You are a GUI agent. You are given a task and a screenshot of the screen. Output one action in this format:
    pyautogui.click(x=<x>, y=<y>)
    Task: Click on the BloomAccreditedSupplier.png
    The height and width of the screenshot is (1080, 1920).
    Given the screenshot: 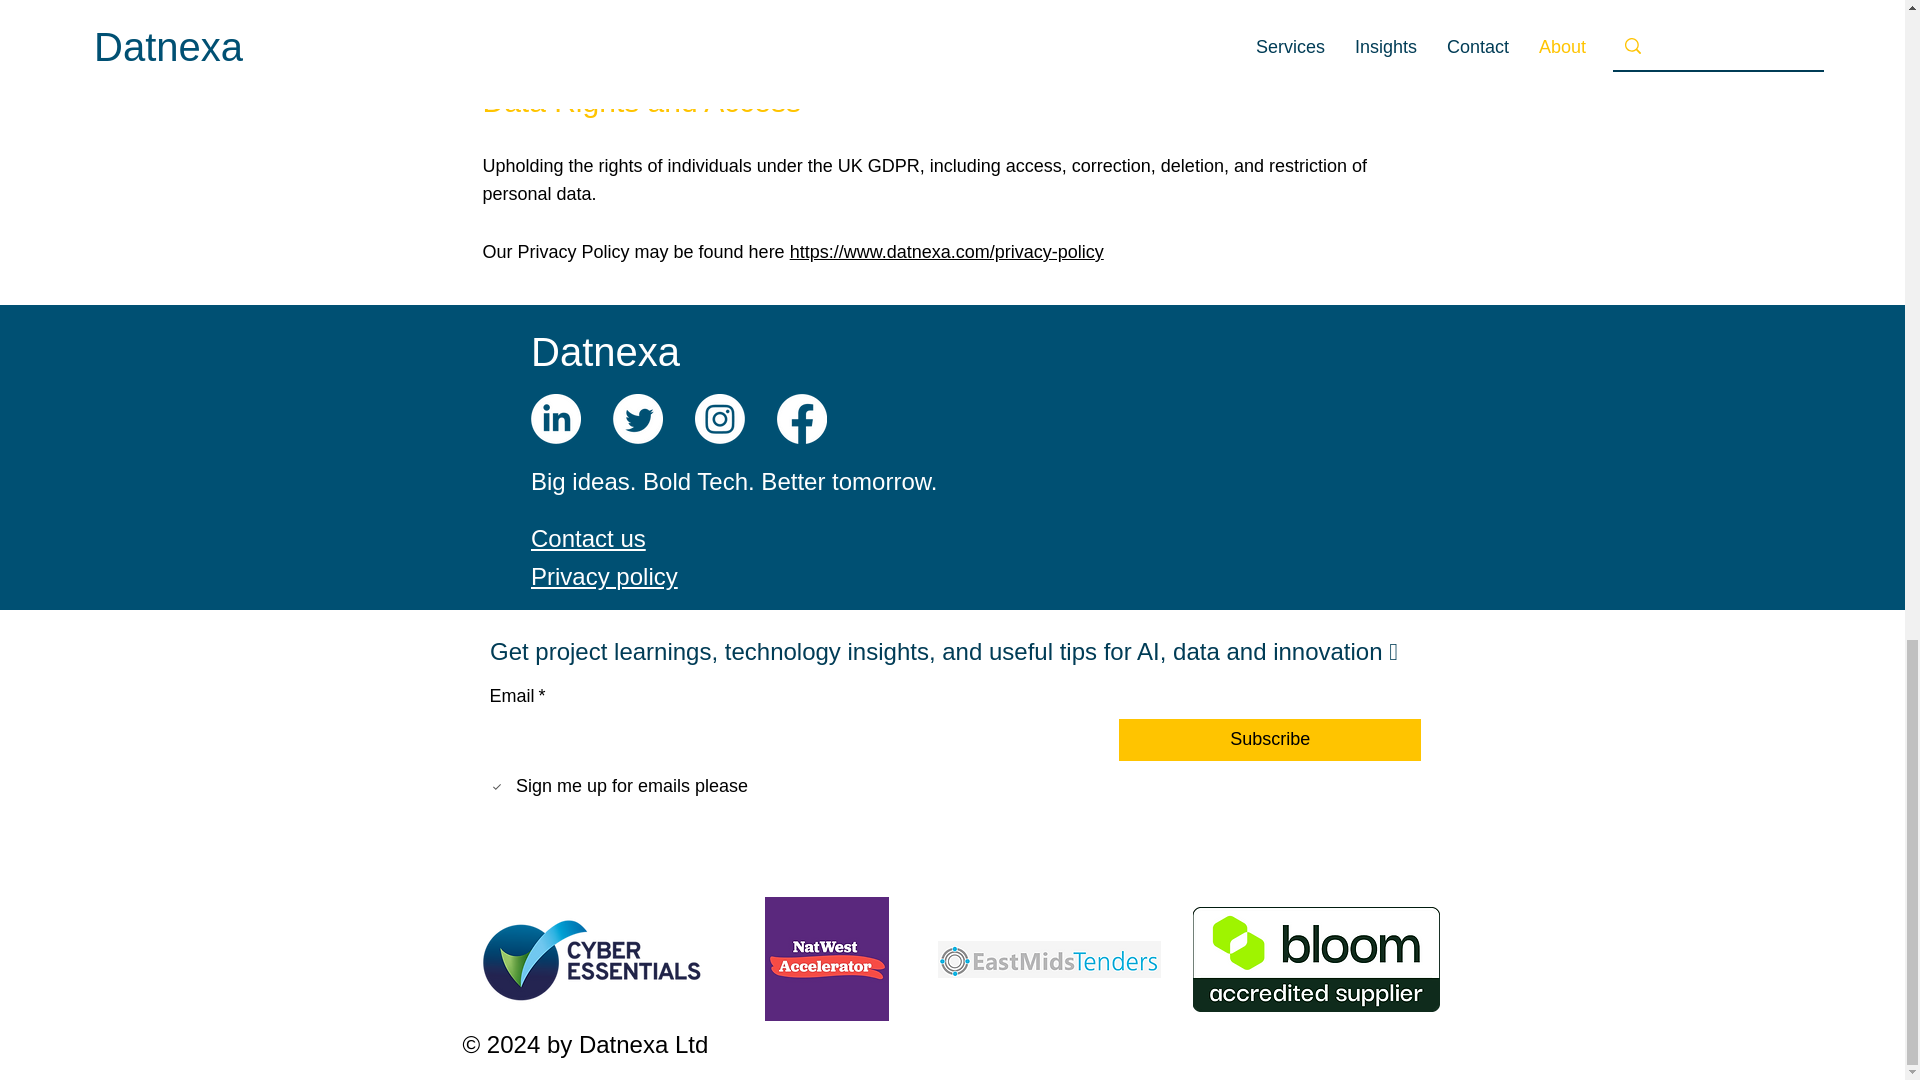 What is the action you would take?
    pyautogui.click(x=1315, y=959)
    